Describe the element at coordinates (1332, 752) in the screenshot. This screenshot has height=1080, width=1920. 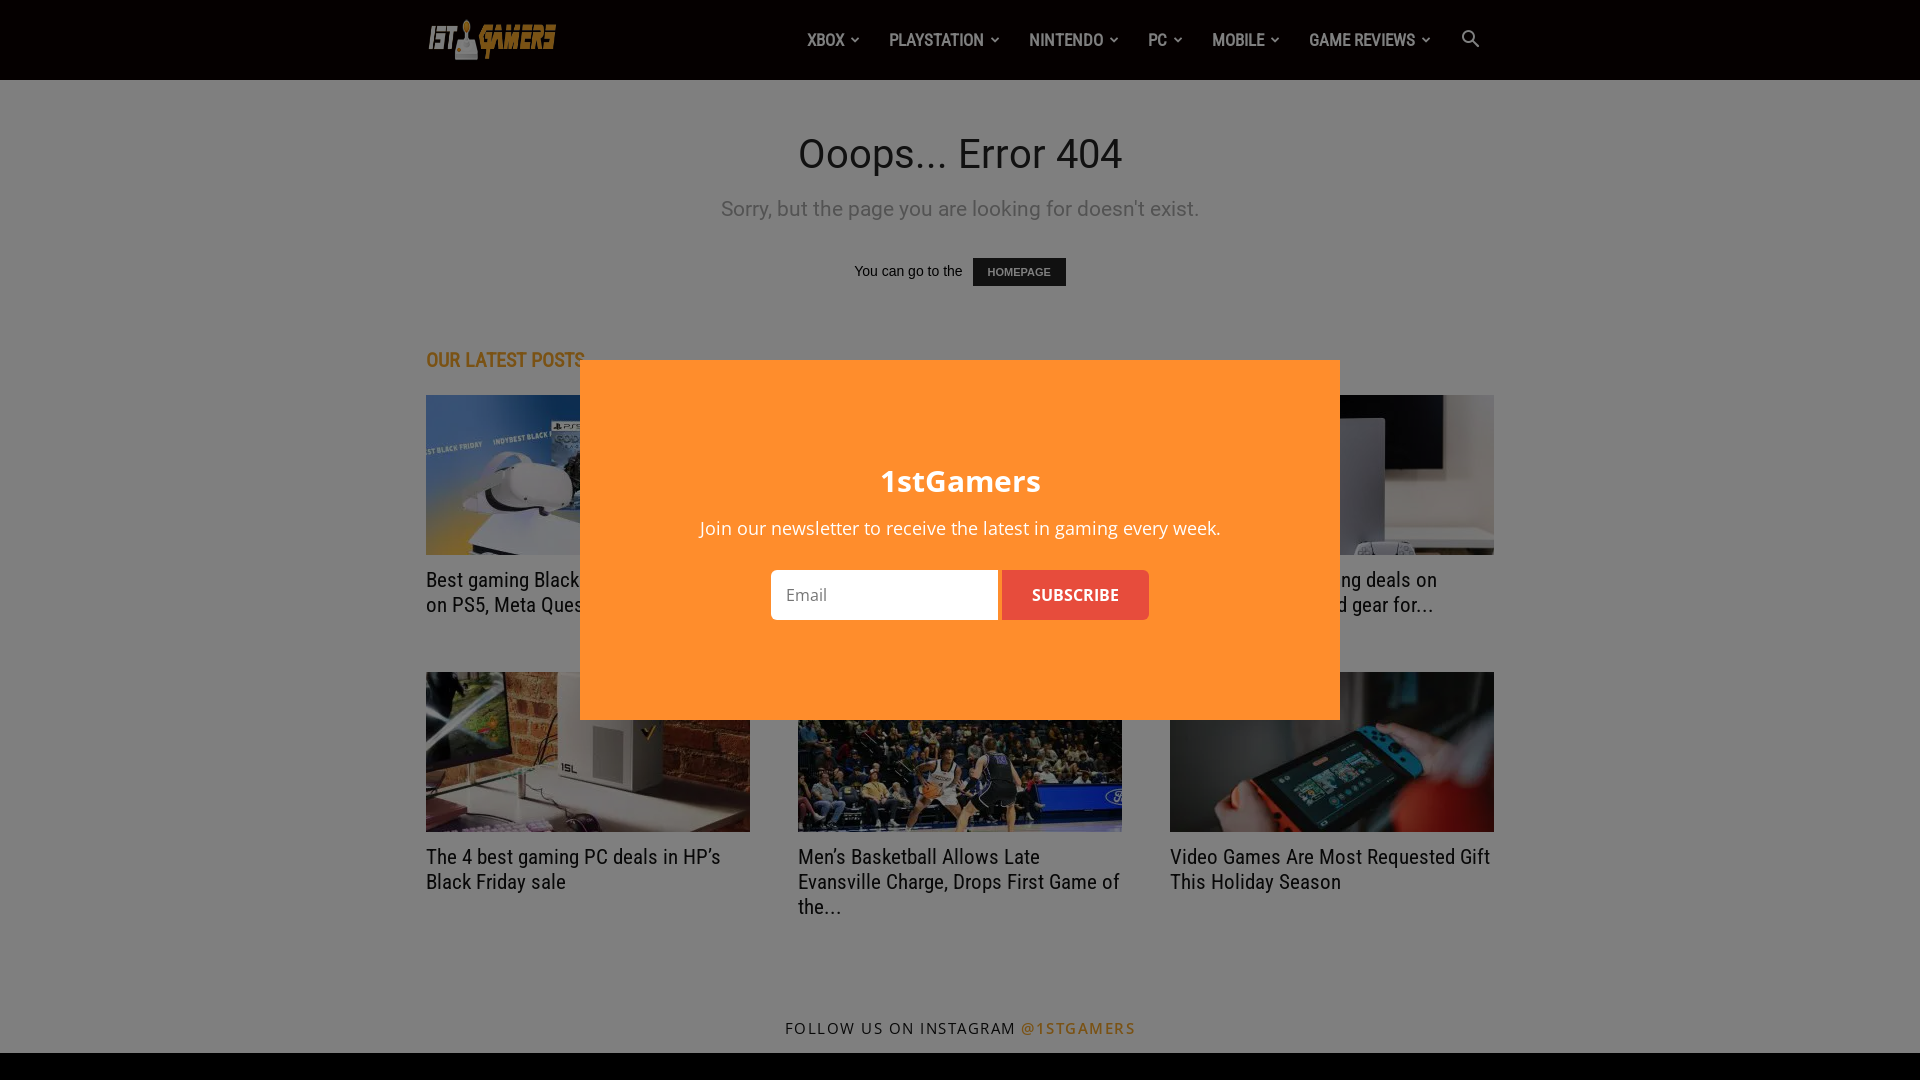
I see `Video Games Are Most Requested Gift This Holiday Season` at that location.